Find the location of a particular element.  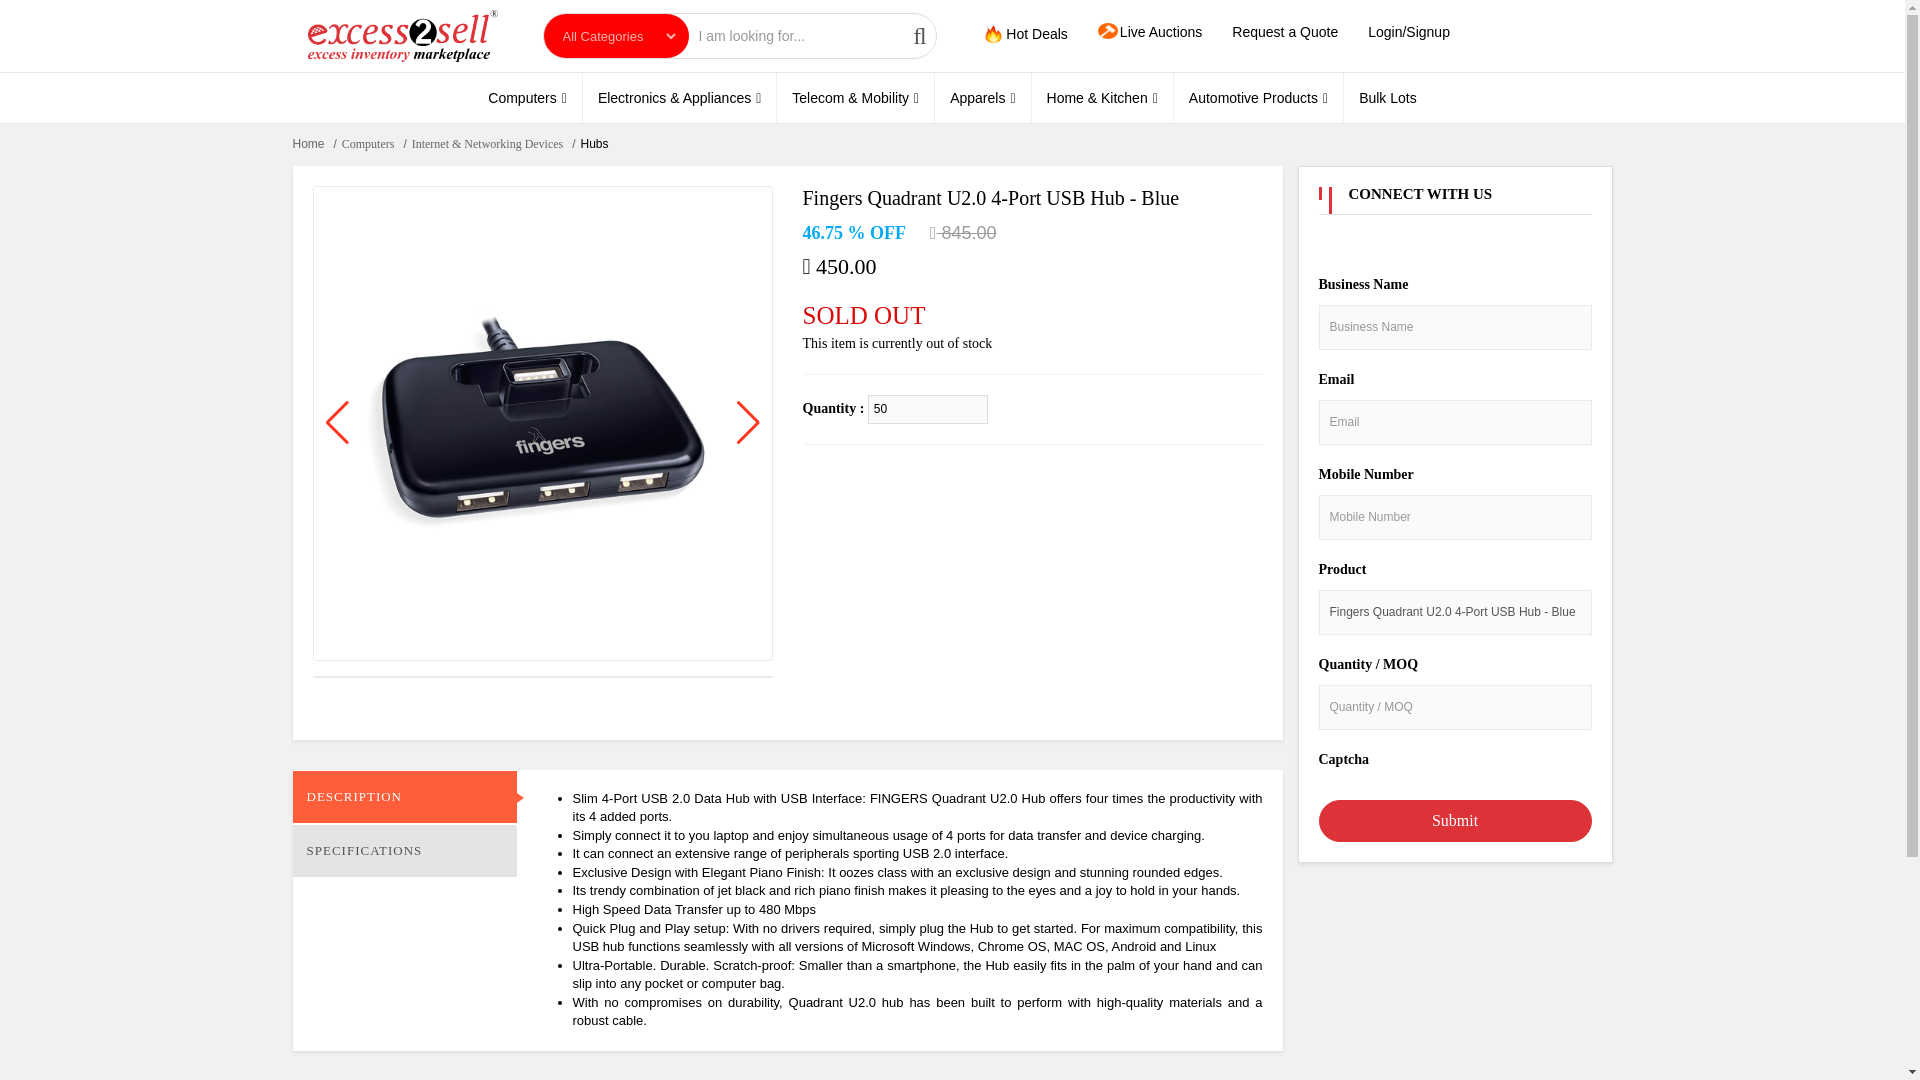

Hot Deals is located at coordinates (1024, 34).